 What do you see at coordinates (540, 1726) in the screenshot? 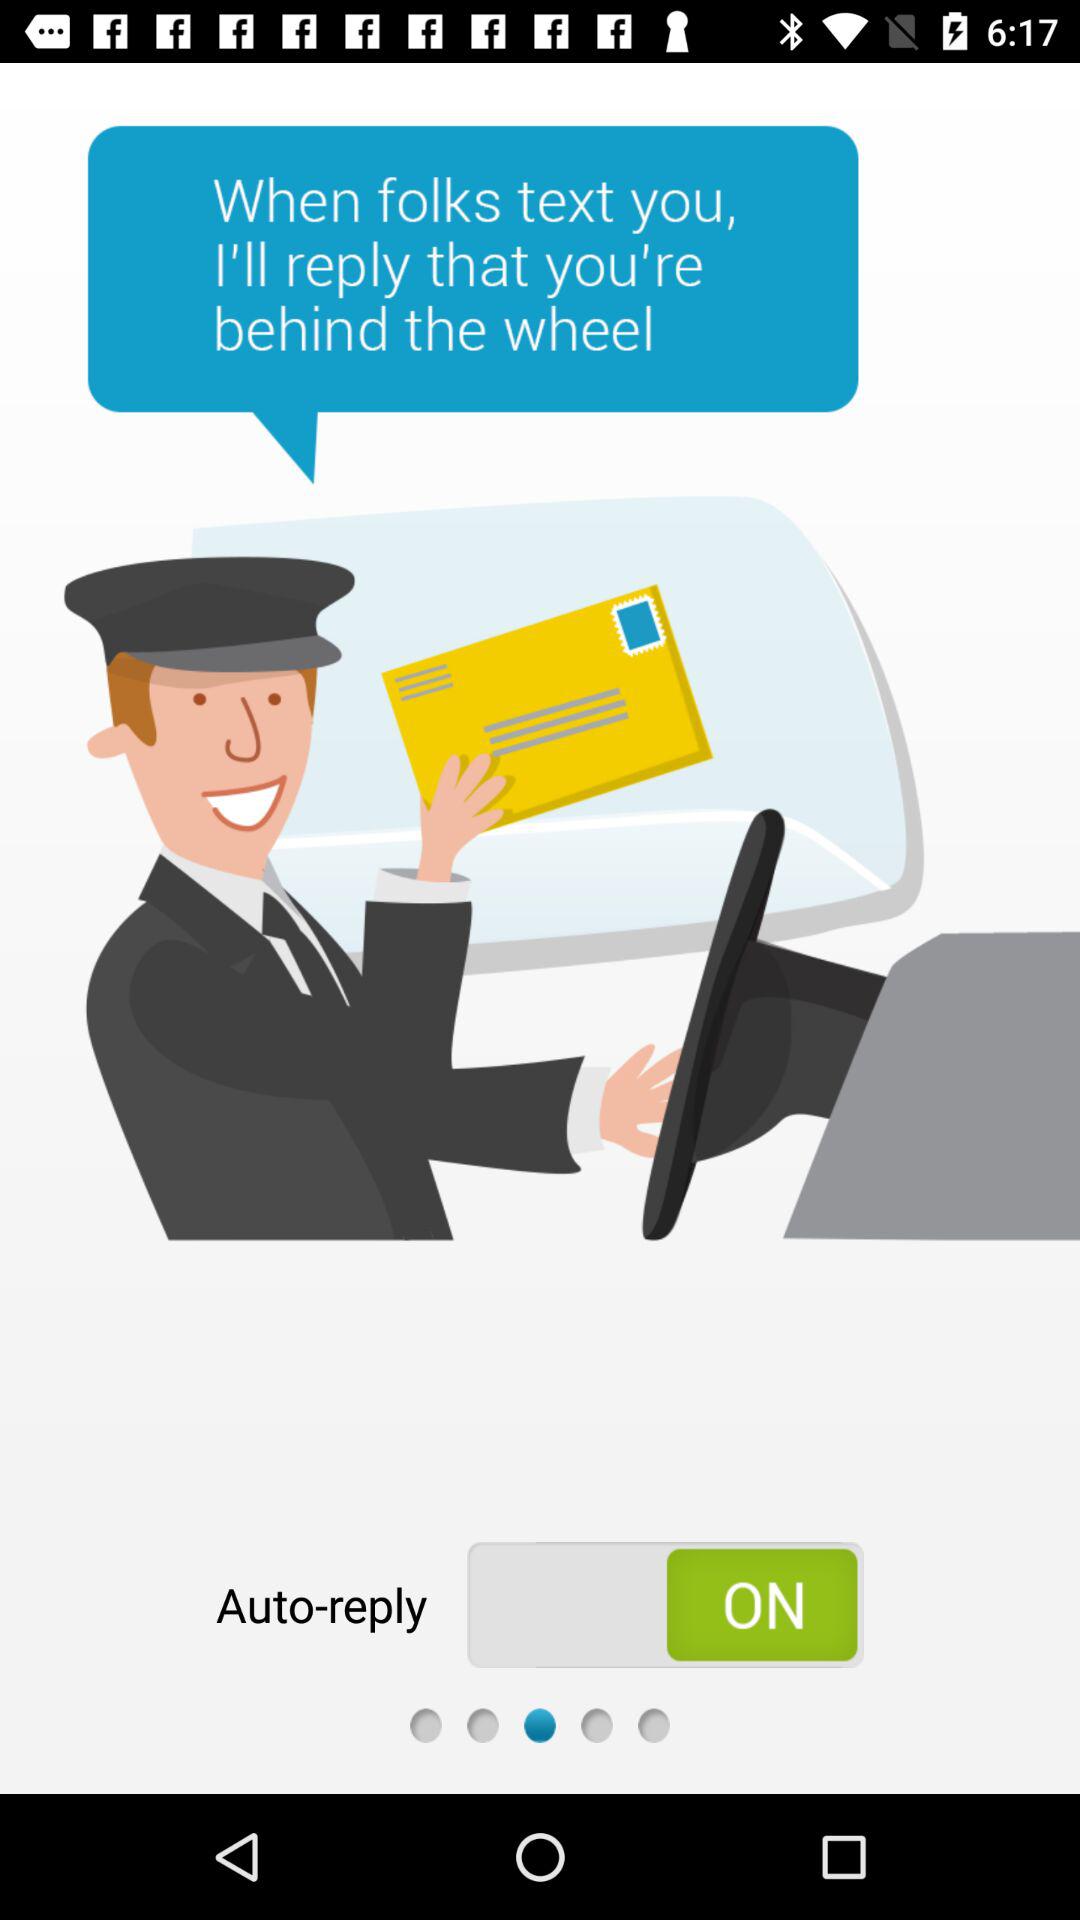
I see `web page dot` at bounding box center [540, 1726].